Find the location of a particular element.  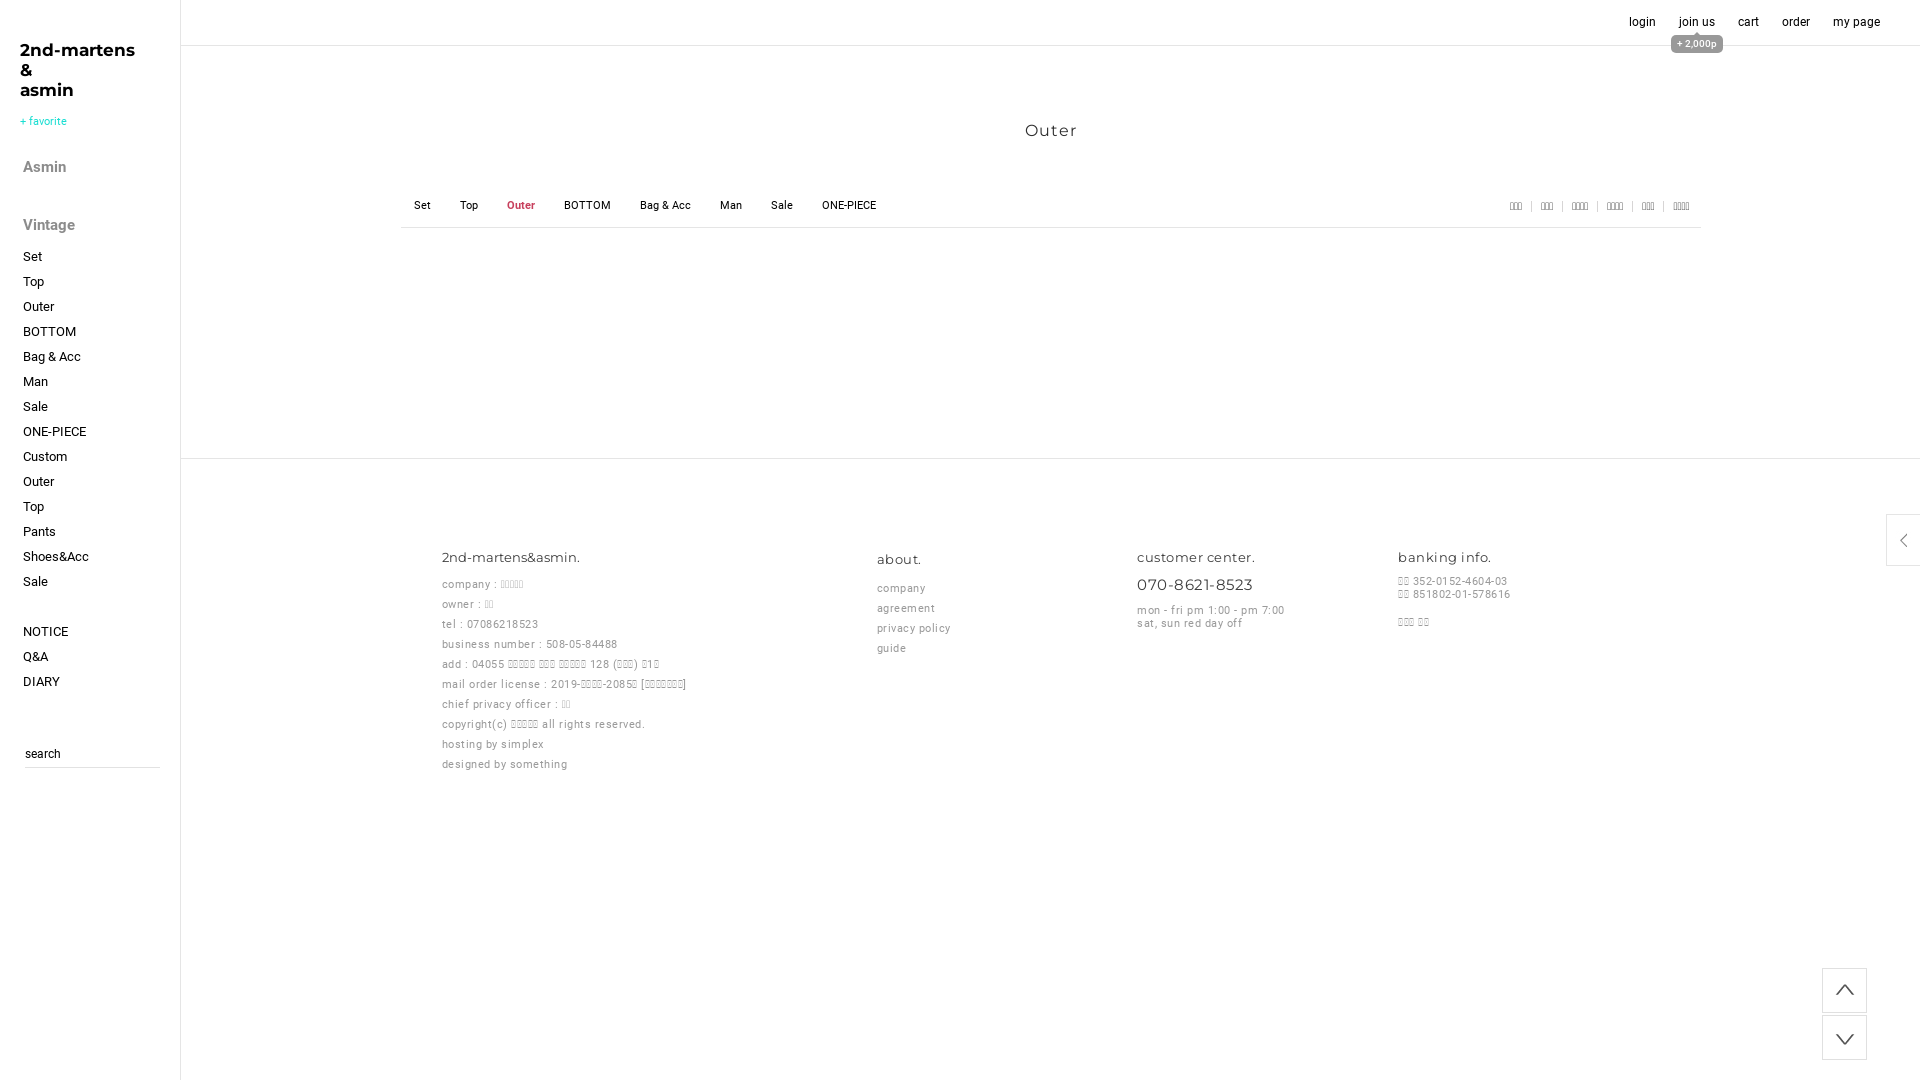

Shoes&Acc is located at coordinates (102, 556).